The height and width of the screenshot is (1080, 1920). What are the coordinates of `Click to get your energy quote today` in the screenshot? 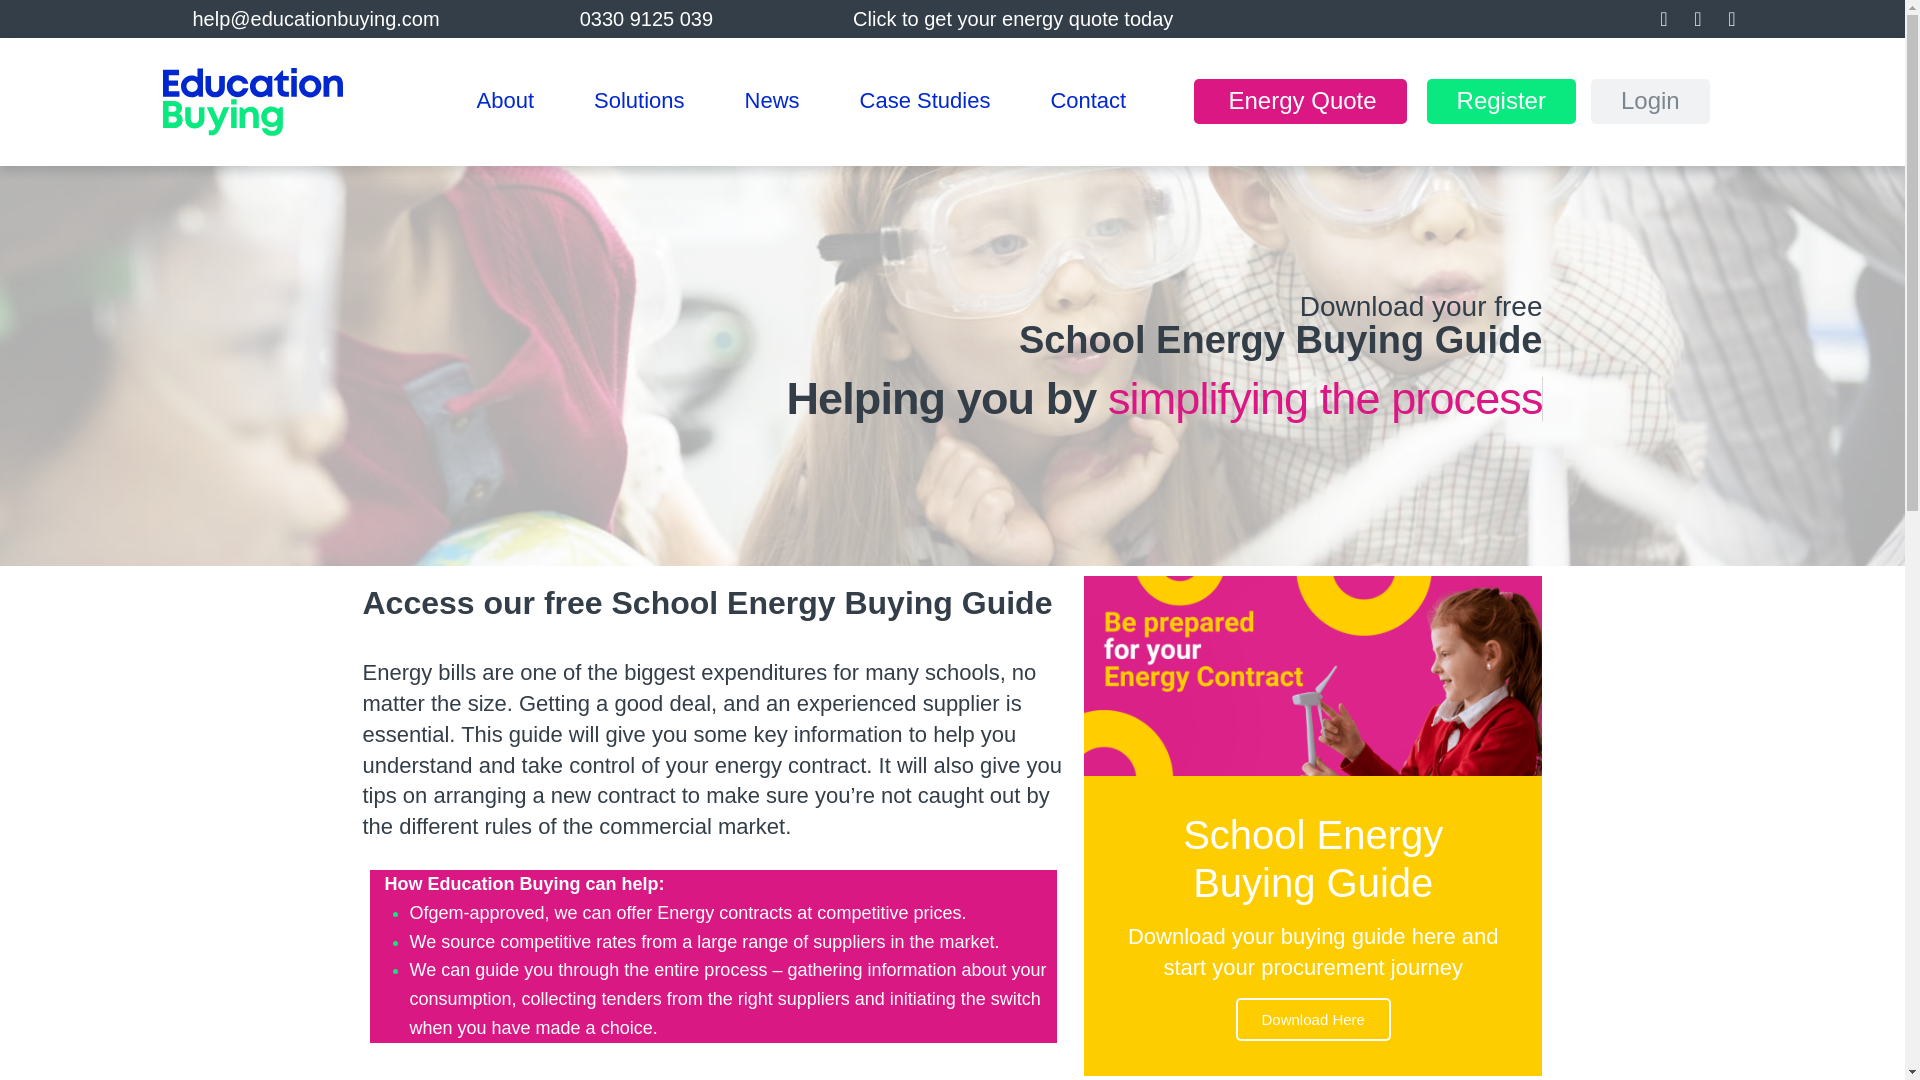 It's located at (1012, 18).